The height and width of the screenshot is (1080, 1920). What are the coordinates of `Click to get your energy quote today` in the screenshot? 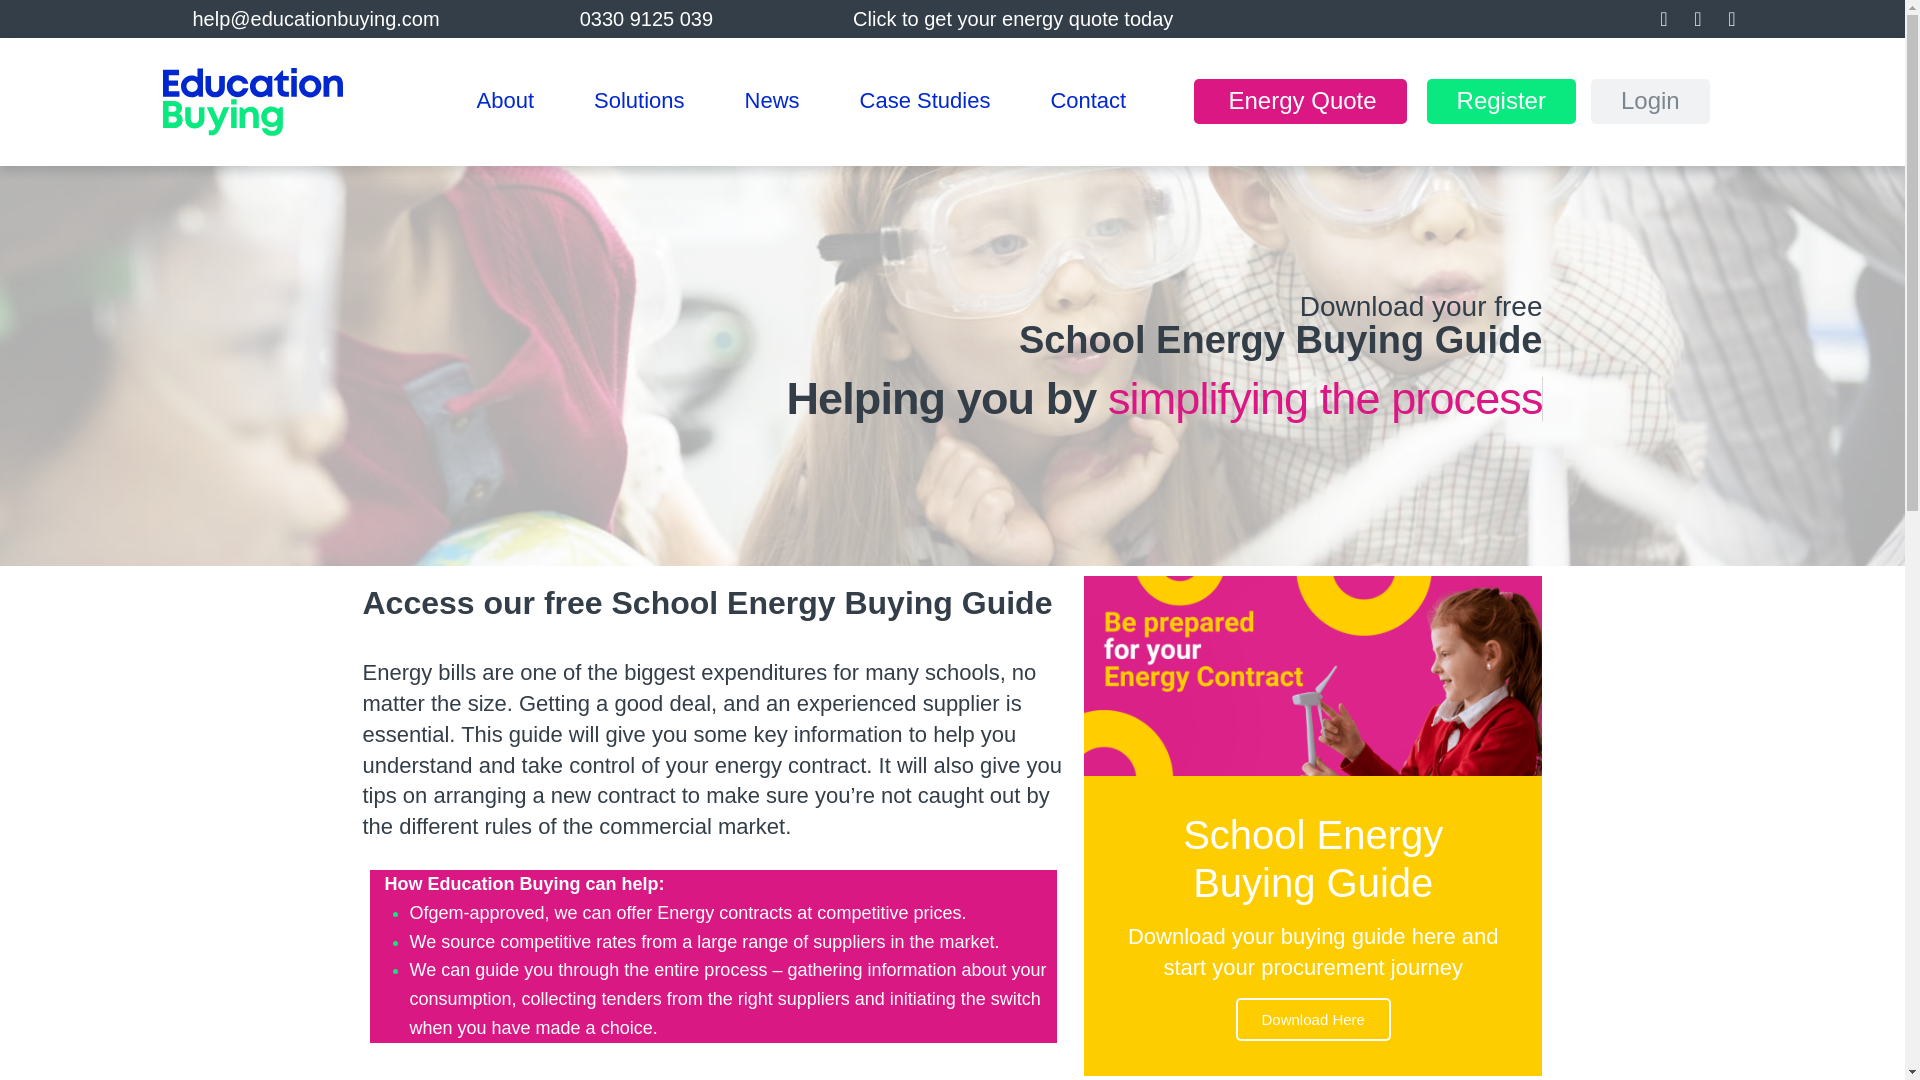 It's located at (1012, 18).